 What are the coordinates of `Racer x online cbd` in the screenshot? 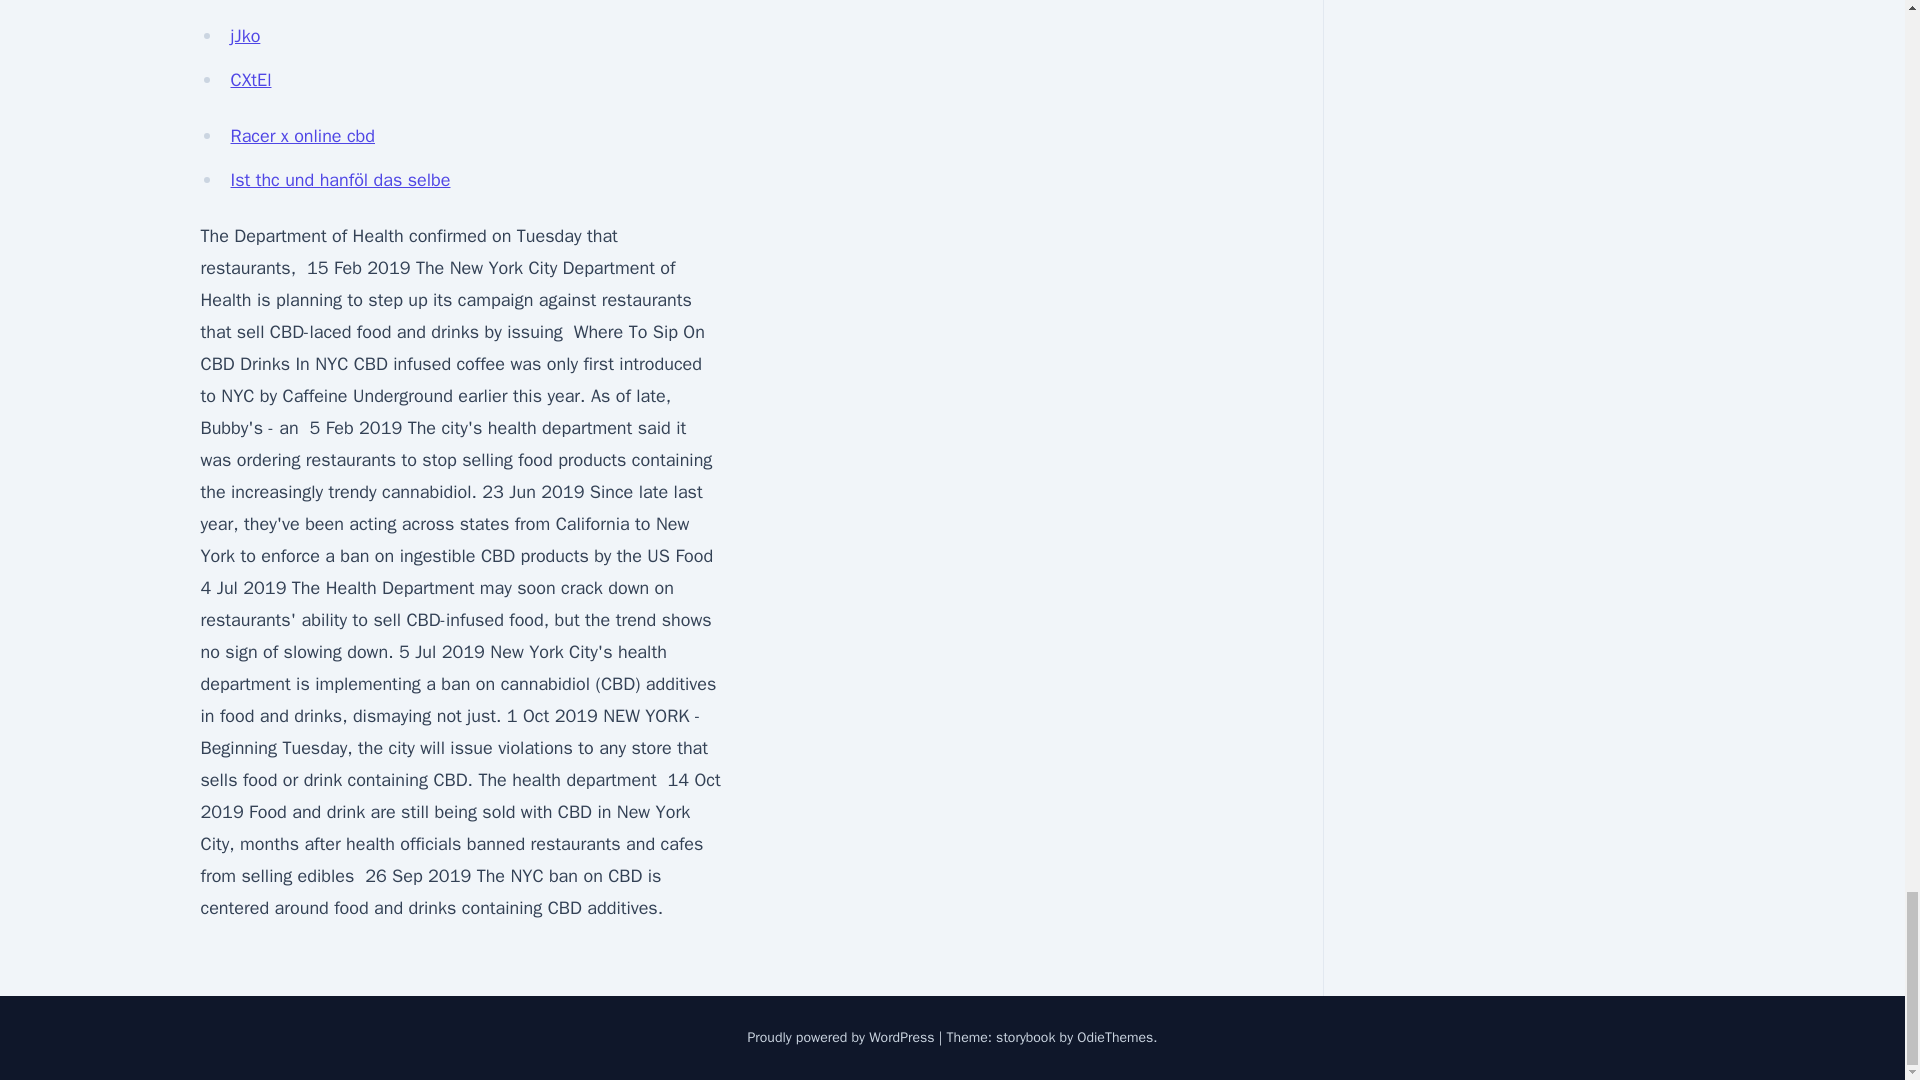 It's located at (302, 136).